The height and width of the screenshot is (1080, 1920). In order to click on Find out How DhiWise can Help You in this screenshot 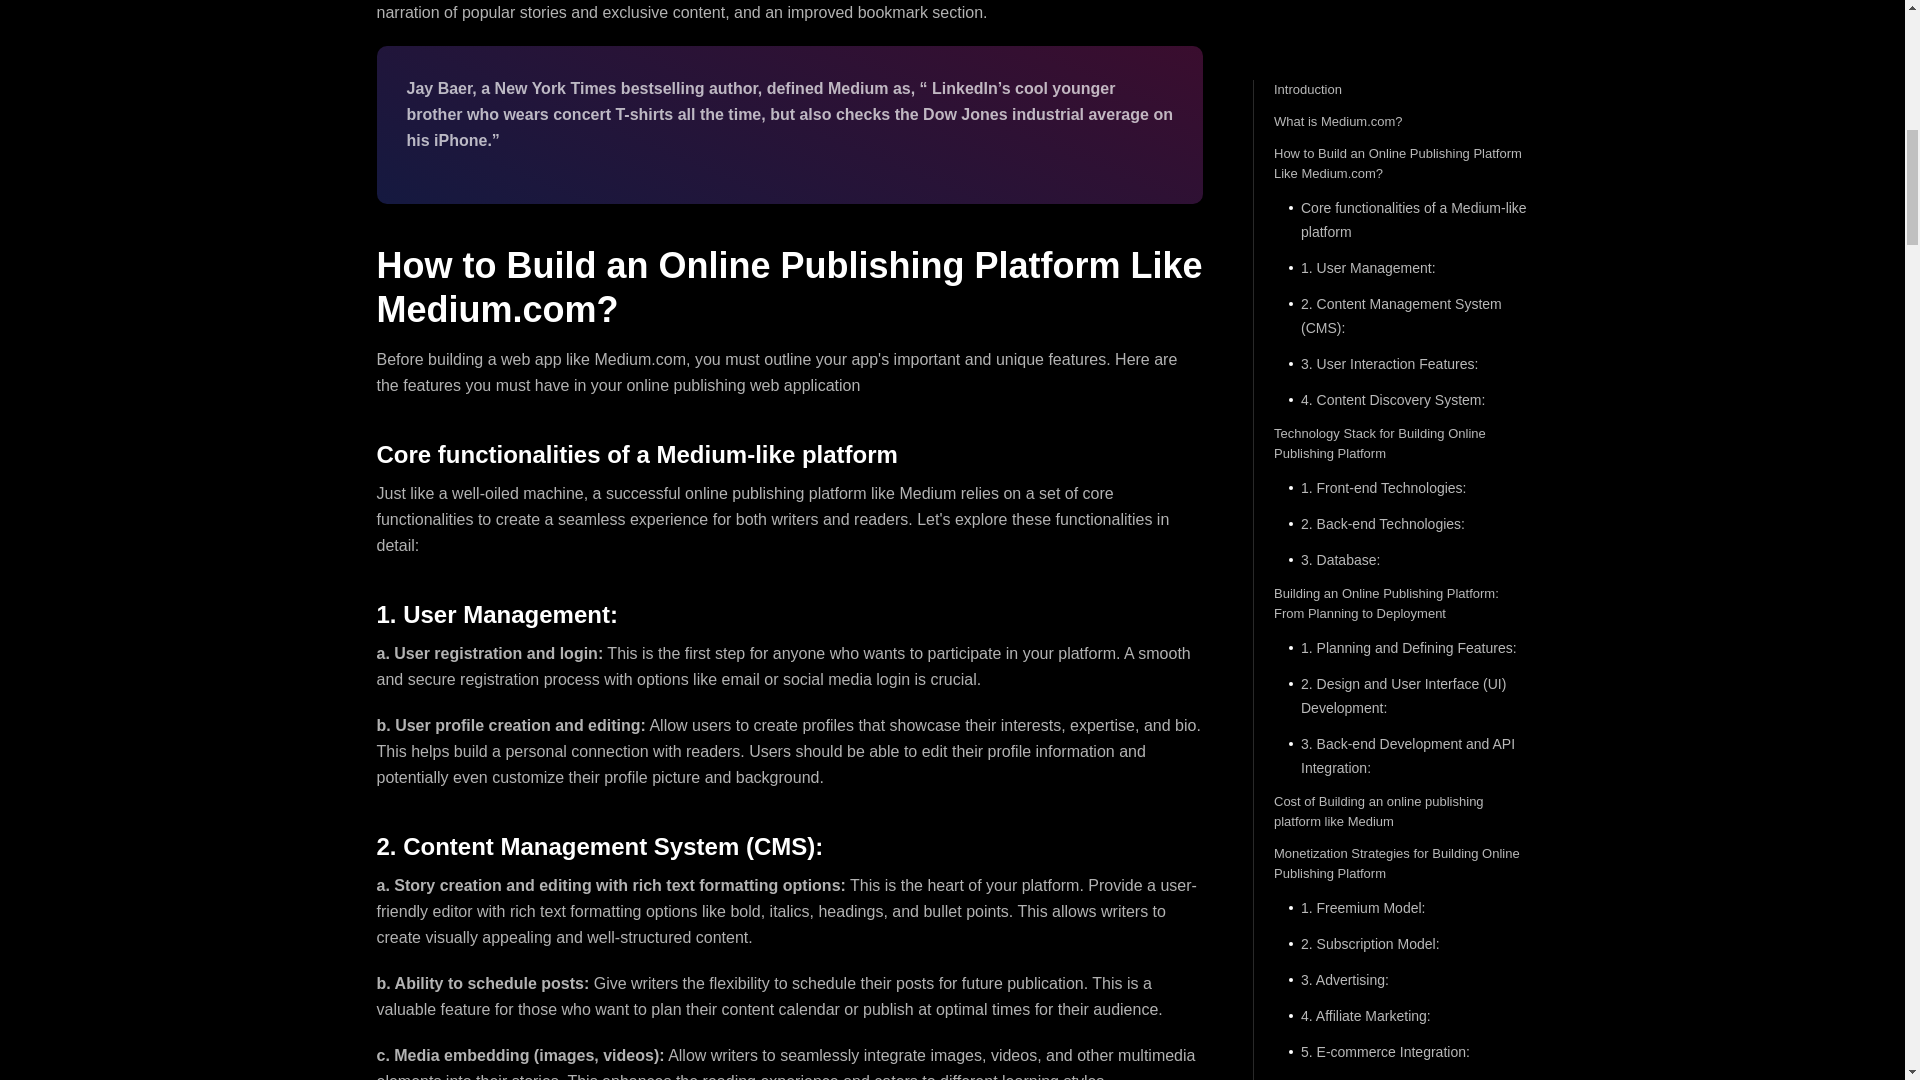, I will do `click(1401, 334)`.